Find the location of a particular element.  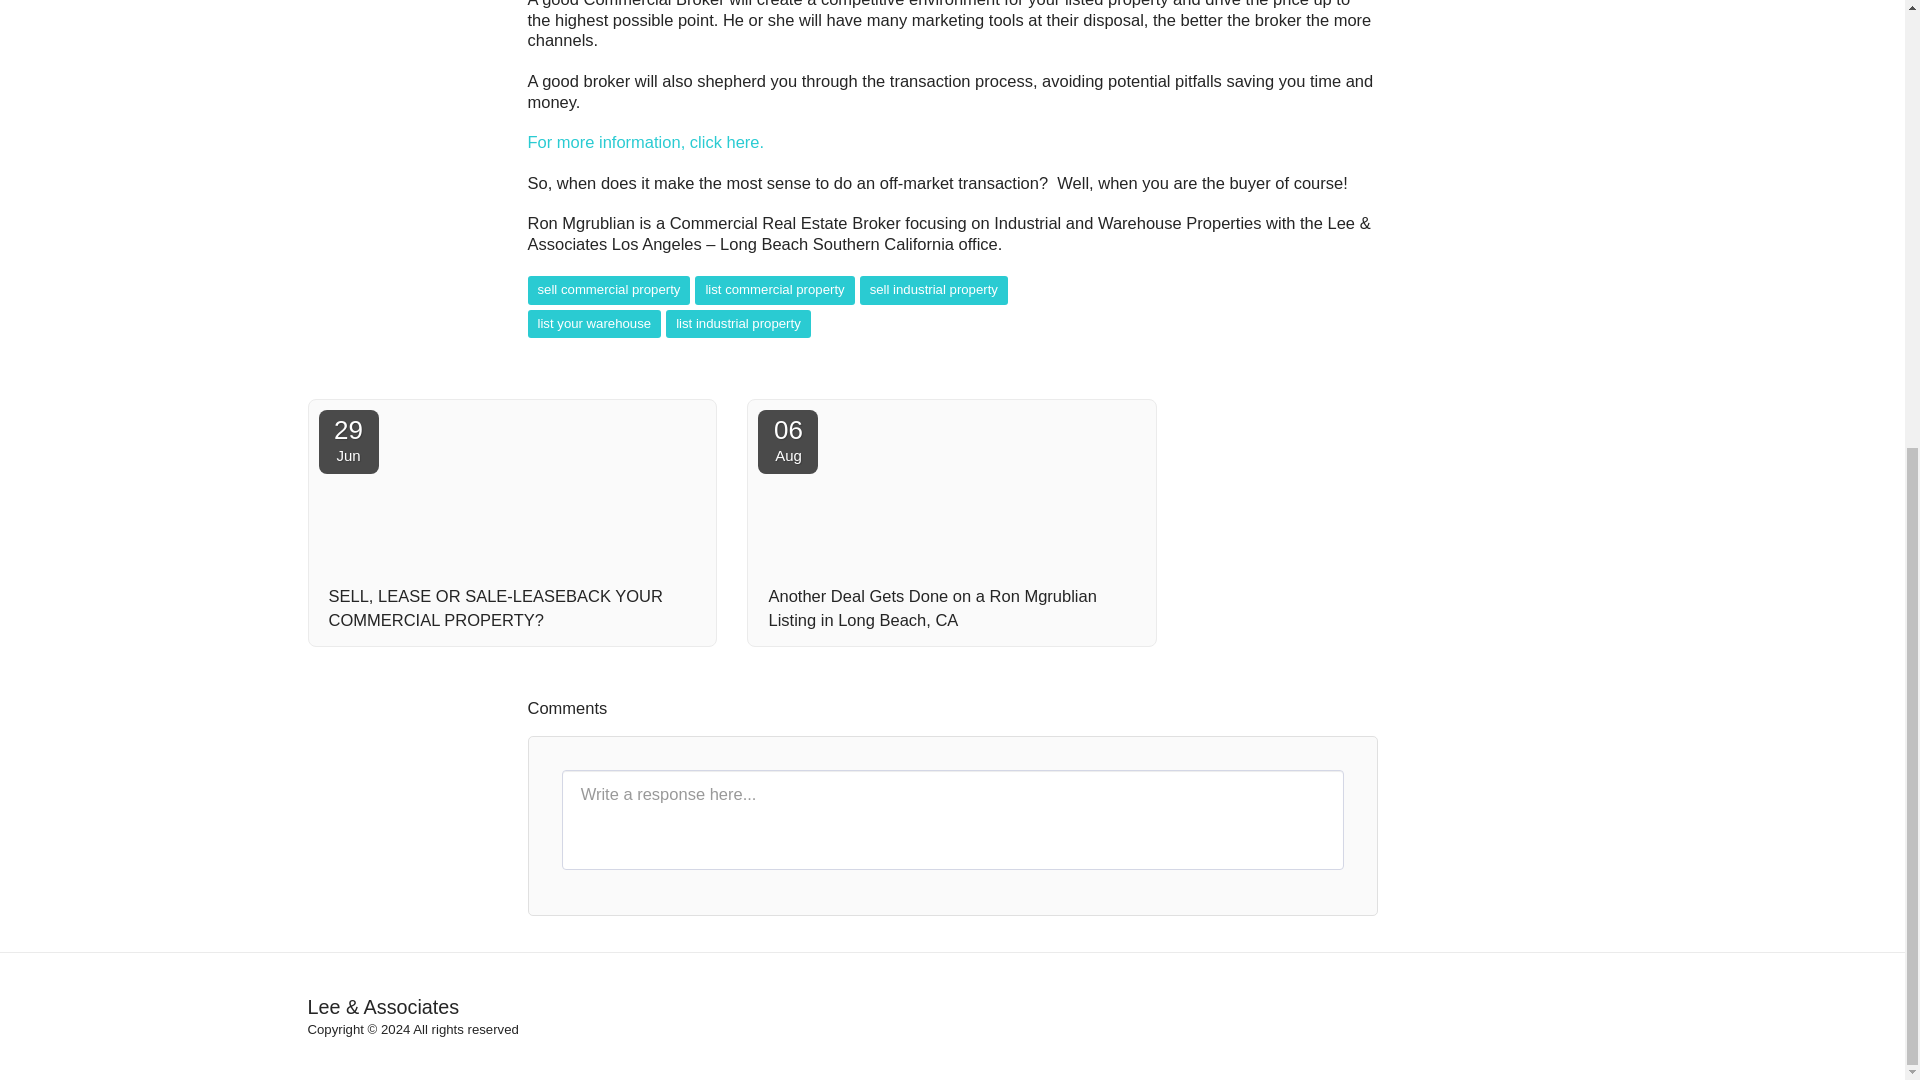

sell industrial property is located at coordinates (512, 608).